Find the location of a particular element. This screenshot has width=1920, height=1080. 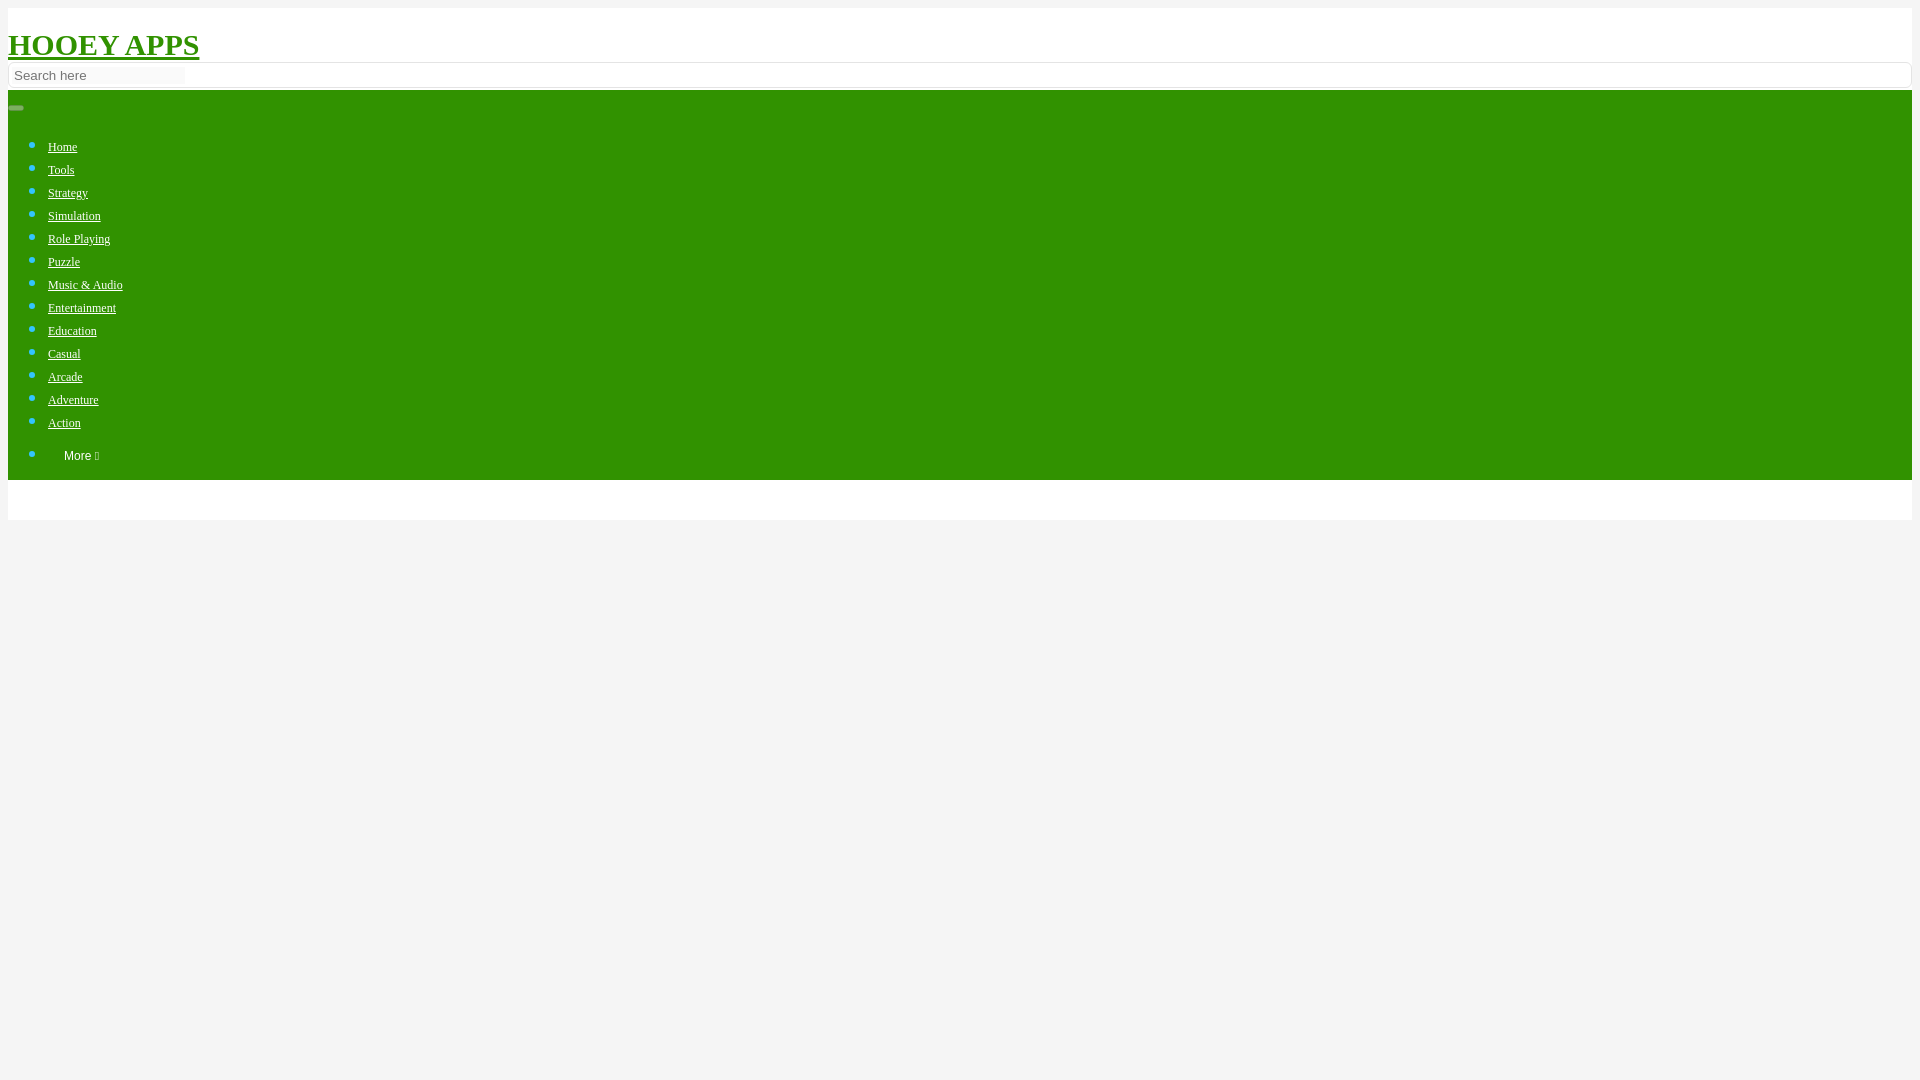

Tools is located at coordinates (61, 170).